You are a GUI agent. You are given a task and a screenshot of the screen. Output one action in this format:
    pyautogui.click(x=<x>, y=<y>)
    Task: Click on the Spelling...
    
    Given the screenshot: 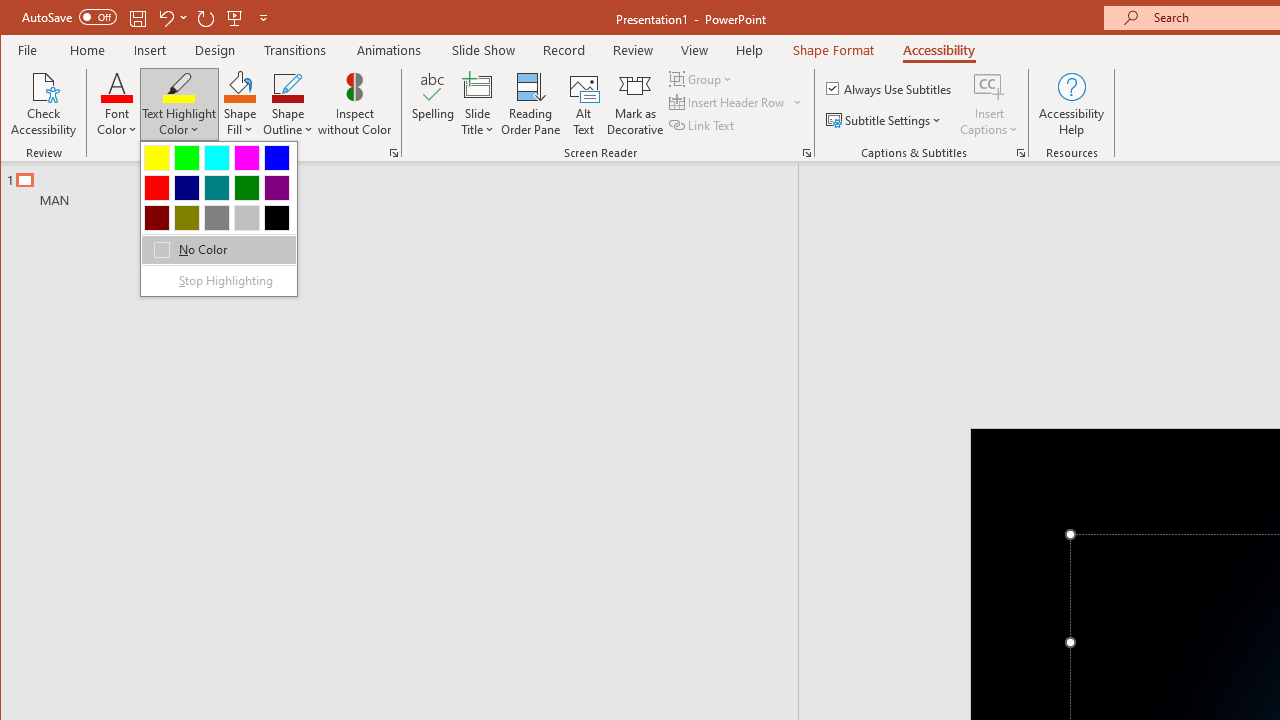 What is the action you would take?
    pyautogui.click(x=432, y=104)
    